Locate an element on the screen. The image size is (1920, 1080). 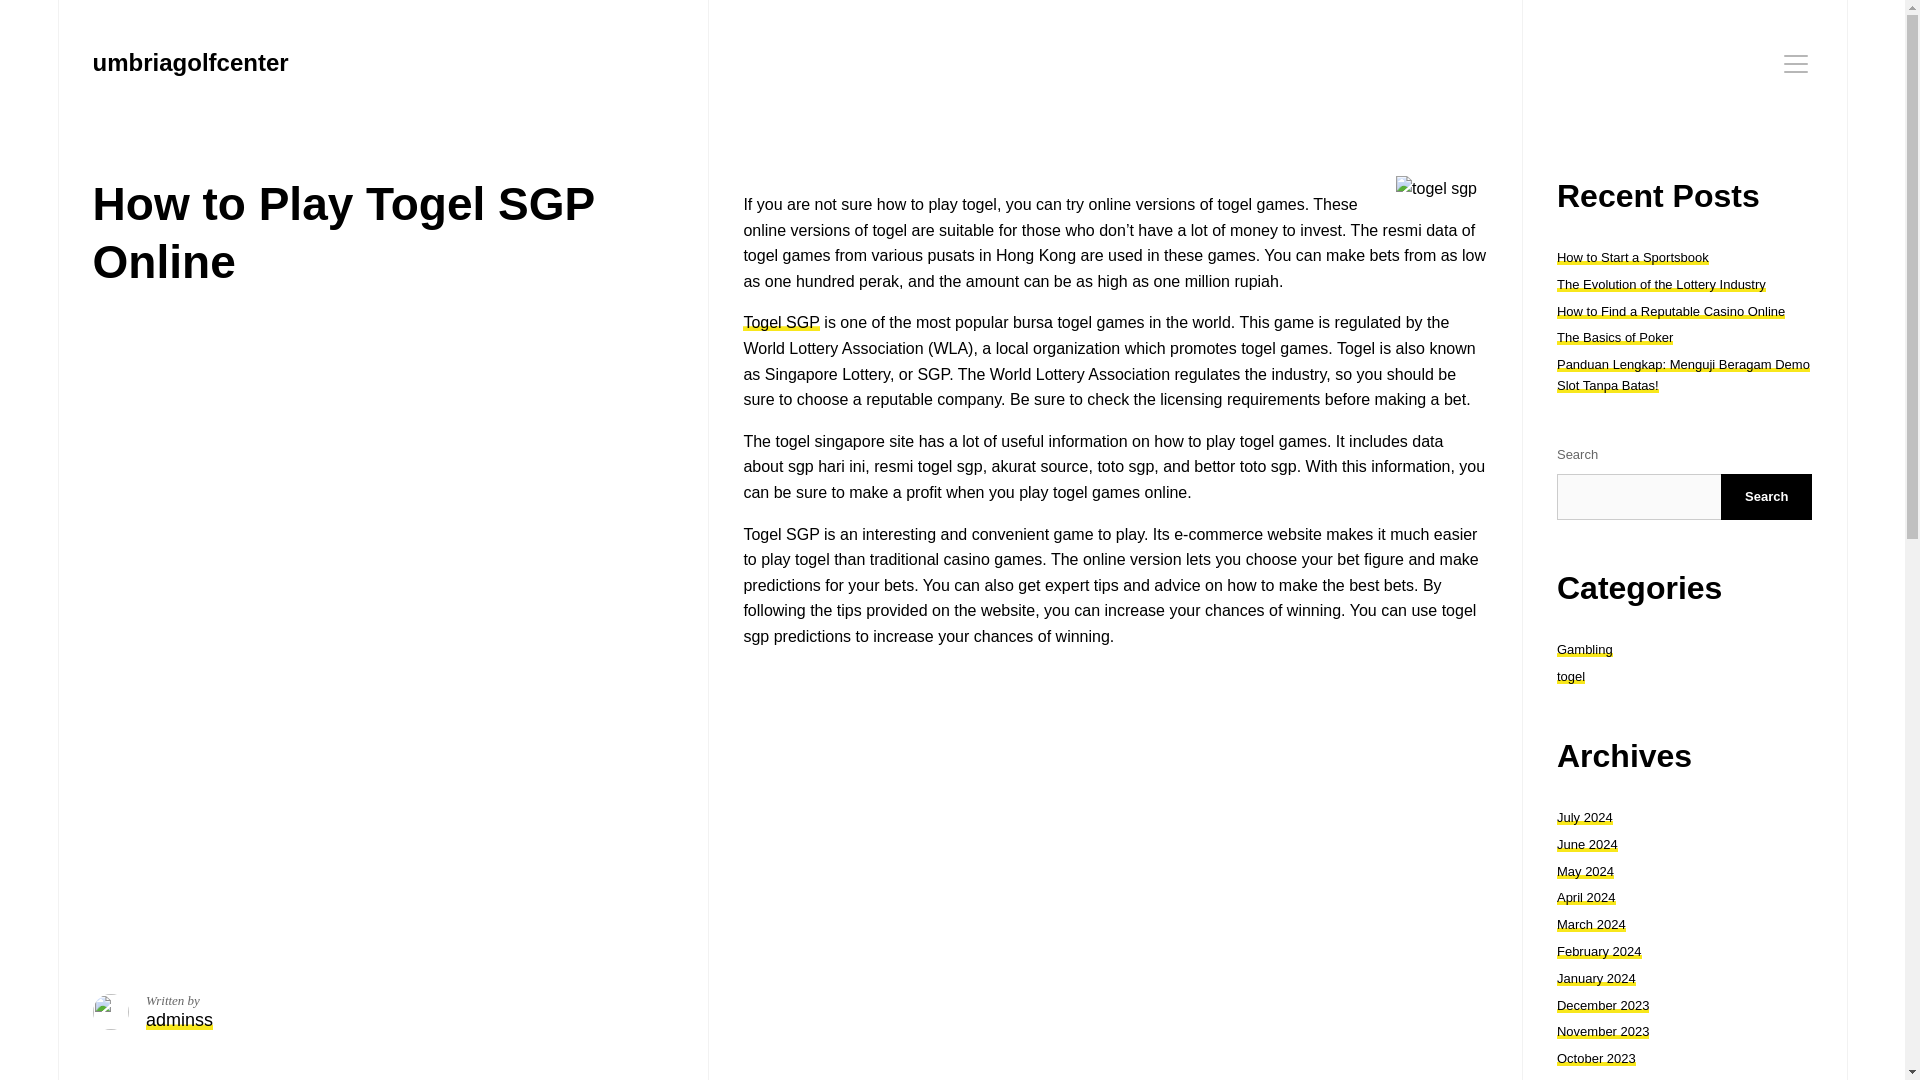
September 2023 is located at coordinates (1605, 1078).